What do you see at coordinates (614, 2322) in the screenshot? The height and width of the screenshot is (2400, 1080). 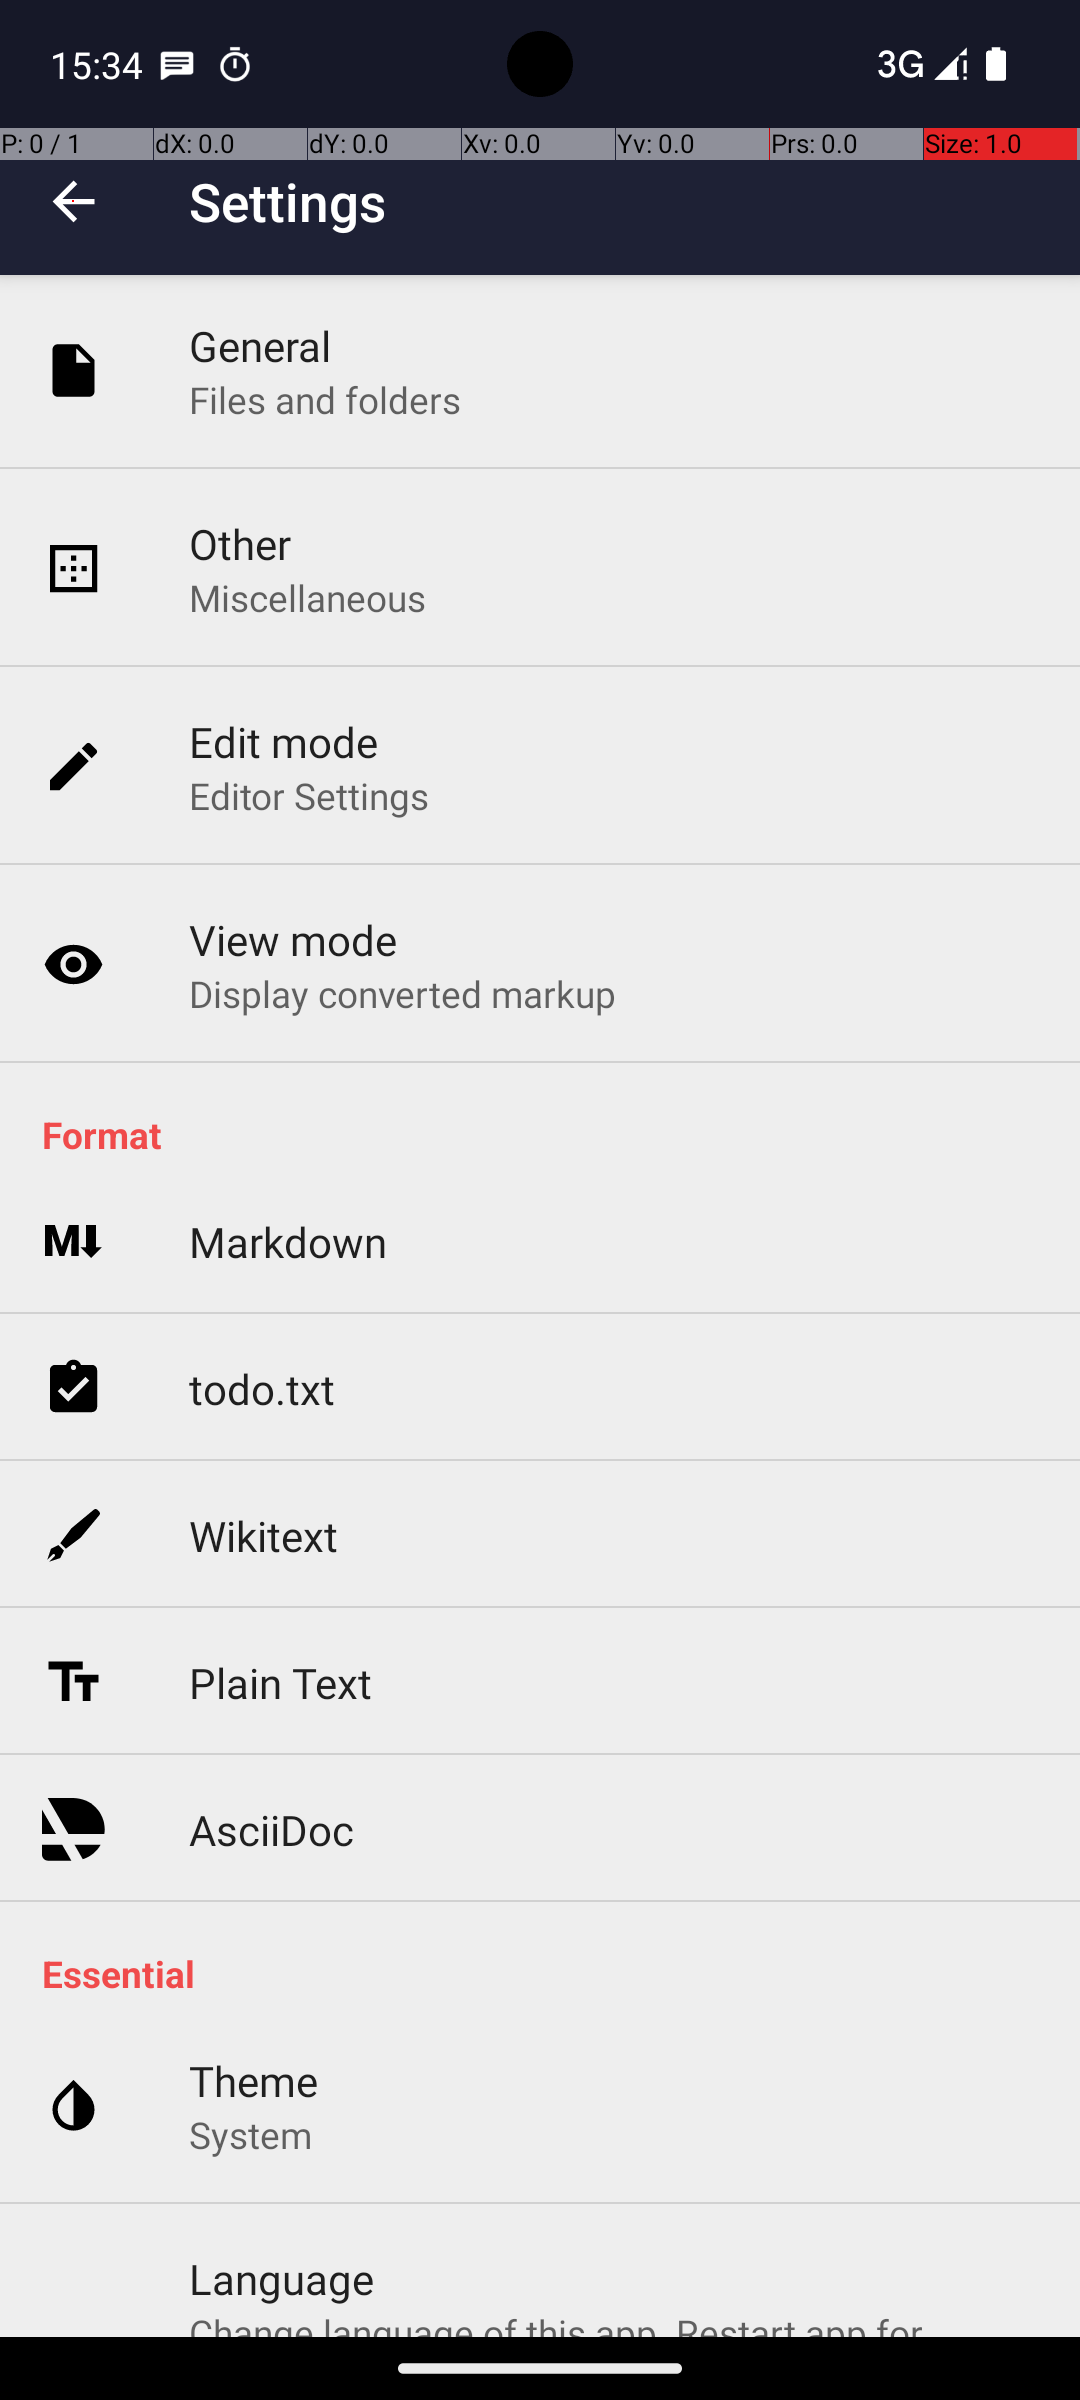 I see `Change language of this app. Restart app for changes to take effect

English (English, United States)` at bounding box center [614, 2322].